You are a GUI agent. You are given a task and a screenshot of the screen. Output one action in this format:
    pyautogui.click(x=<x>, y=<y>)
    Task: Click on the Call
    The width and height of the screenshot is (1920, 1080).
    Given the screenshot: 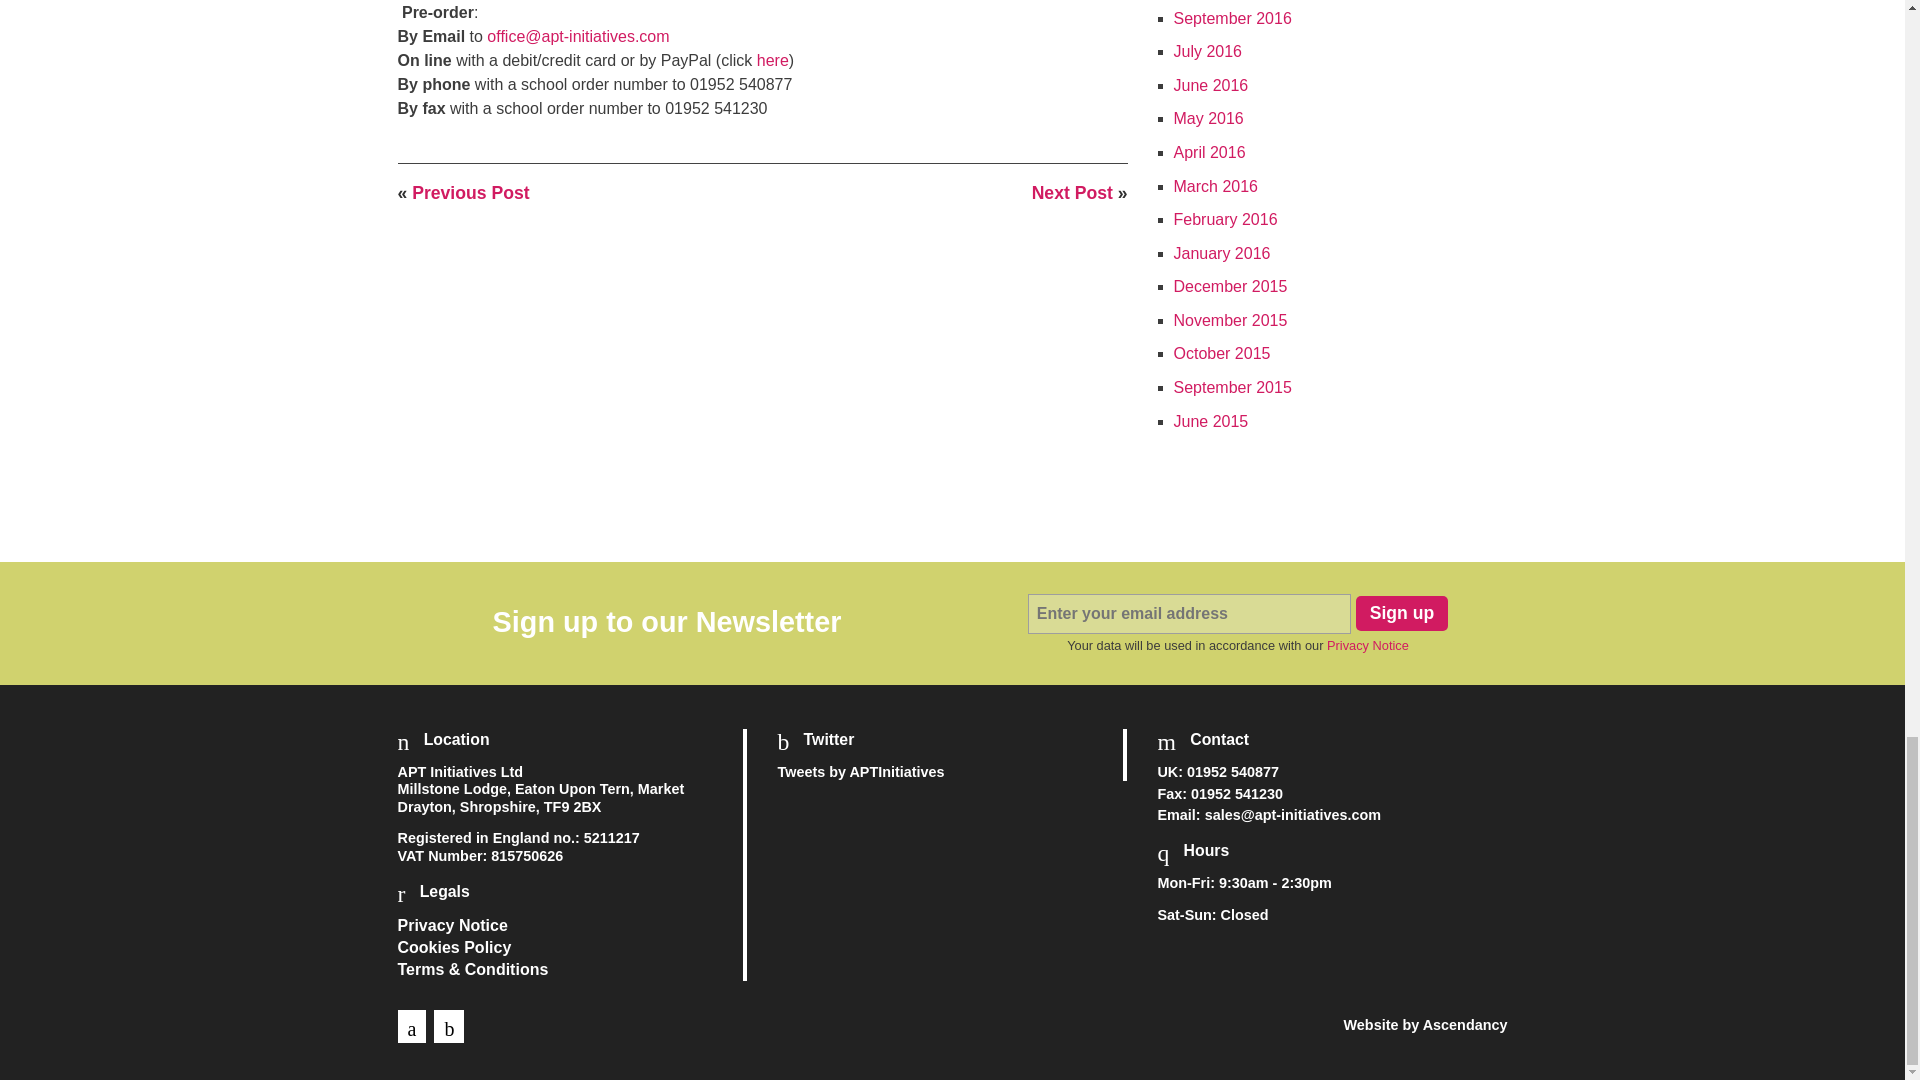 What is the action you would take?
    pyautogui.click(x=1232, y=771)
    